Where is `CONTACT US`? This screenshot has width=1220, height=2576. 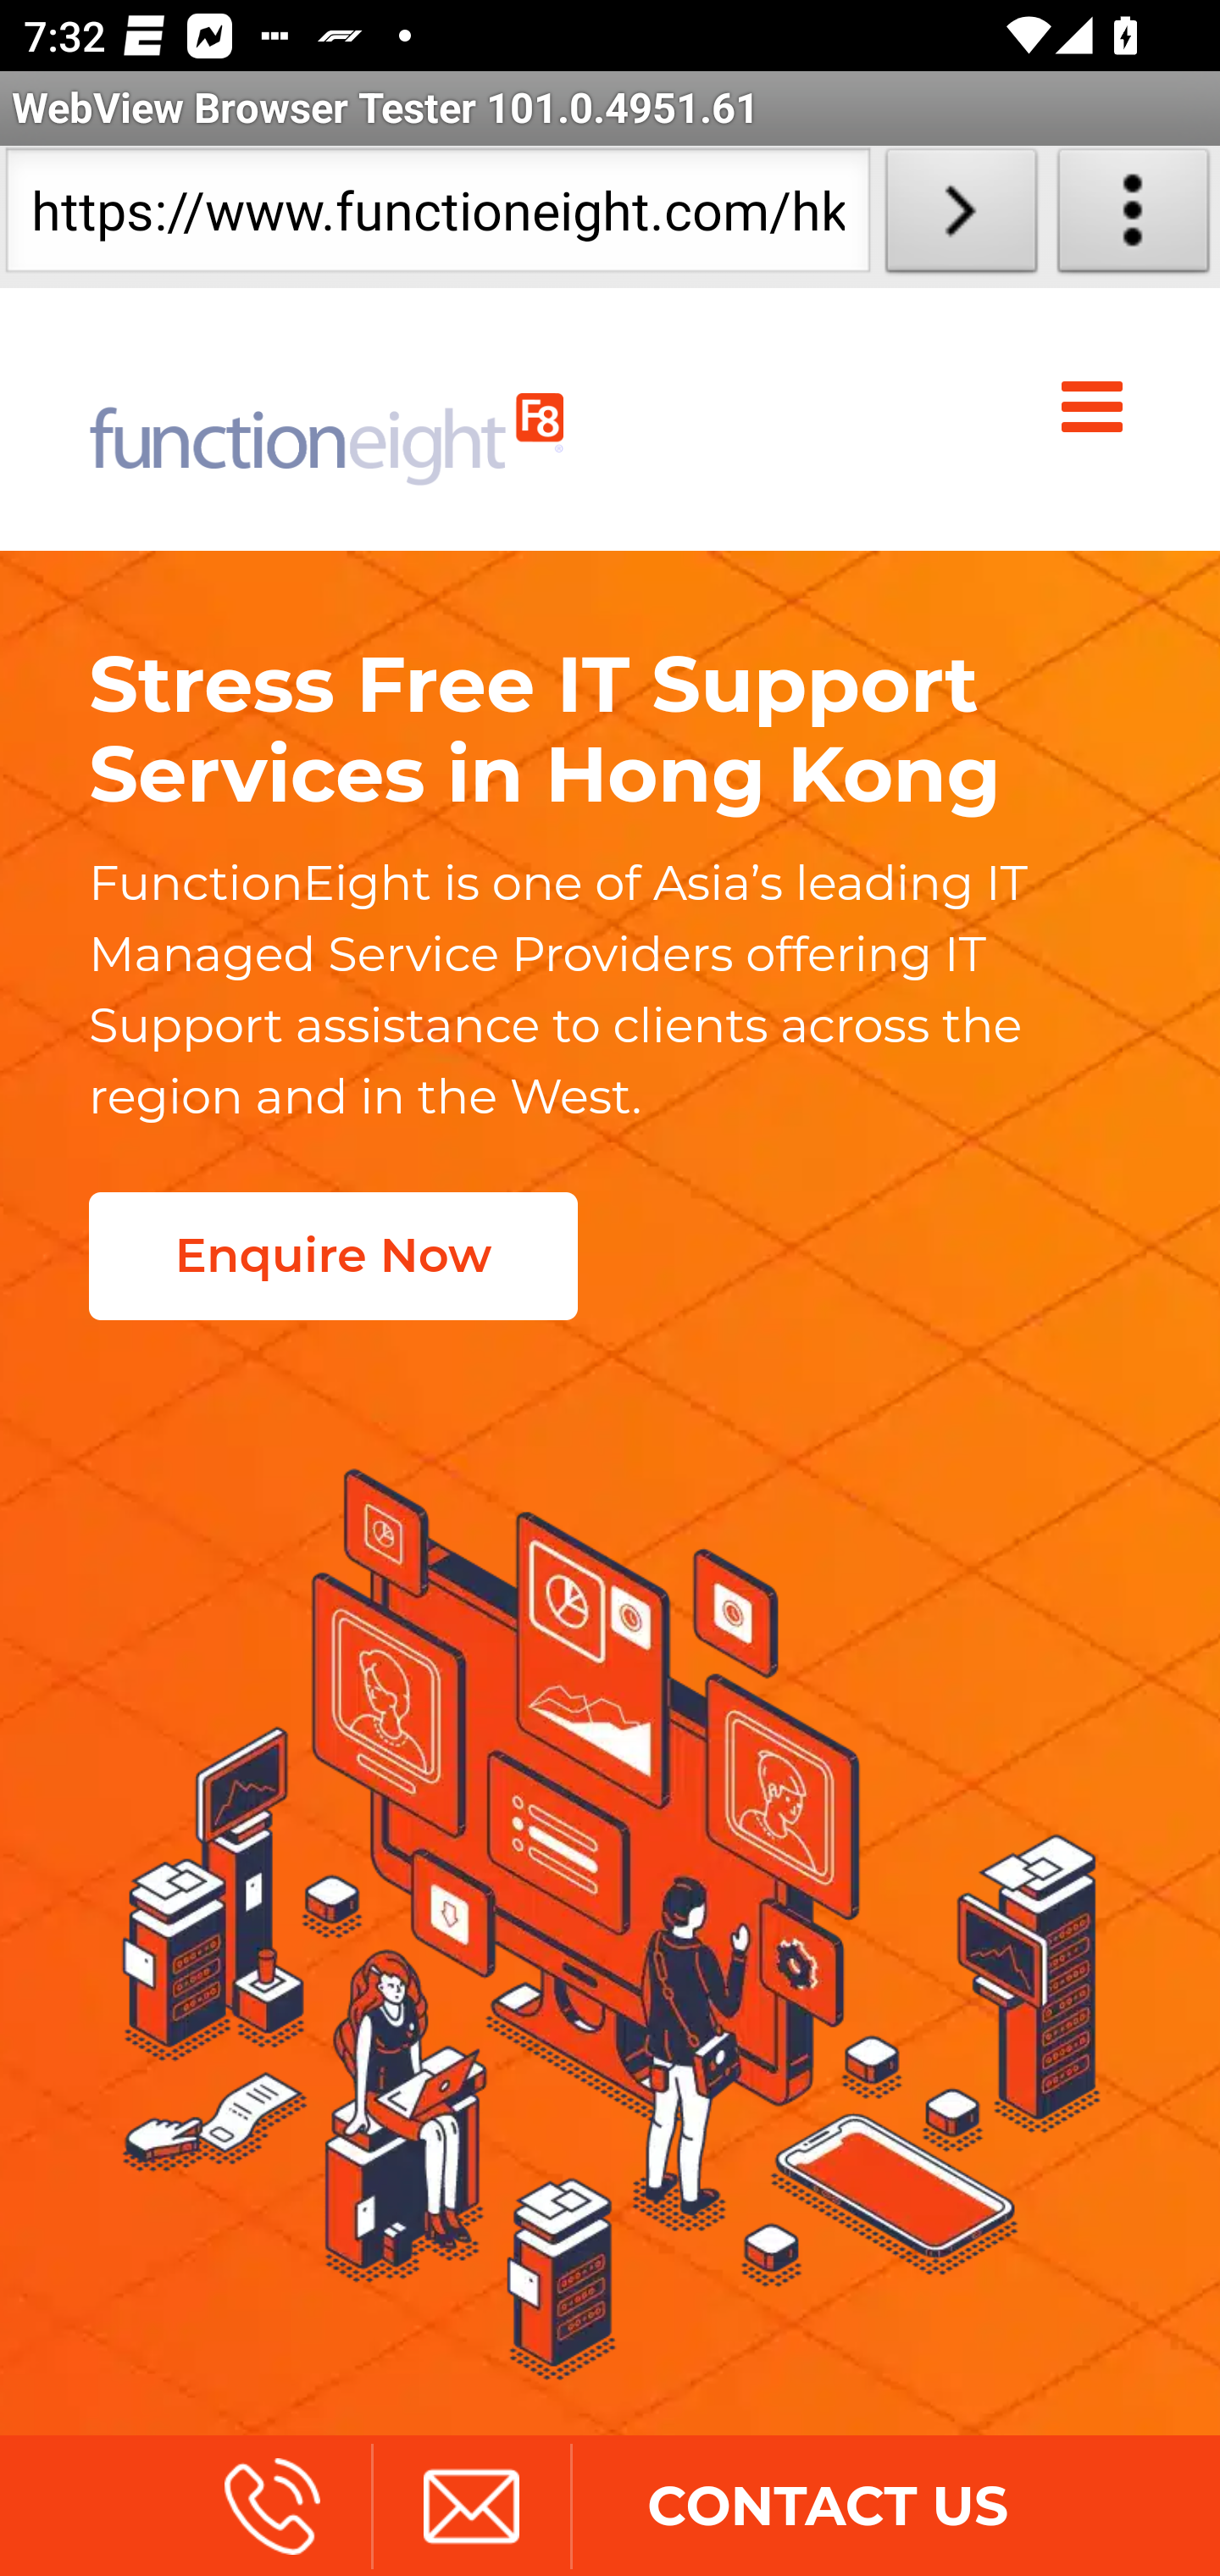 CONTACT US is located at coordinates (827, 2505).